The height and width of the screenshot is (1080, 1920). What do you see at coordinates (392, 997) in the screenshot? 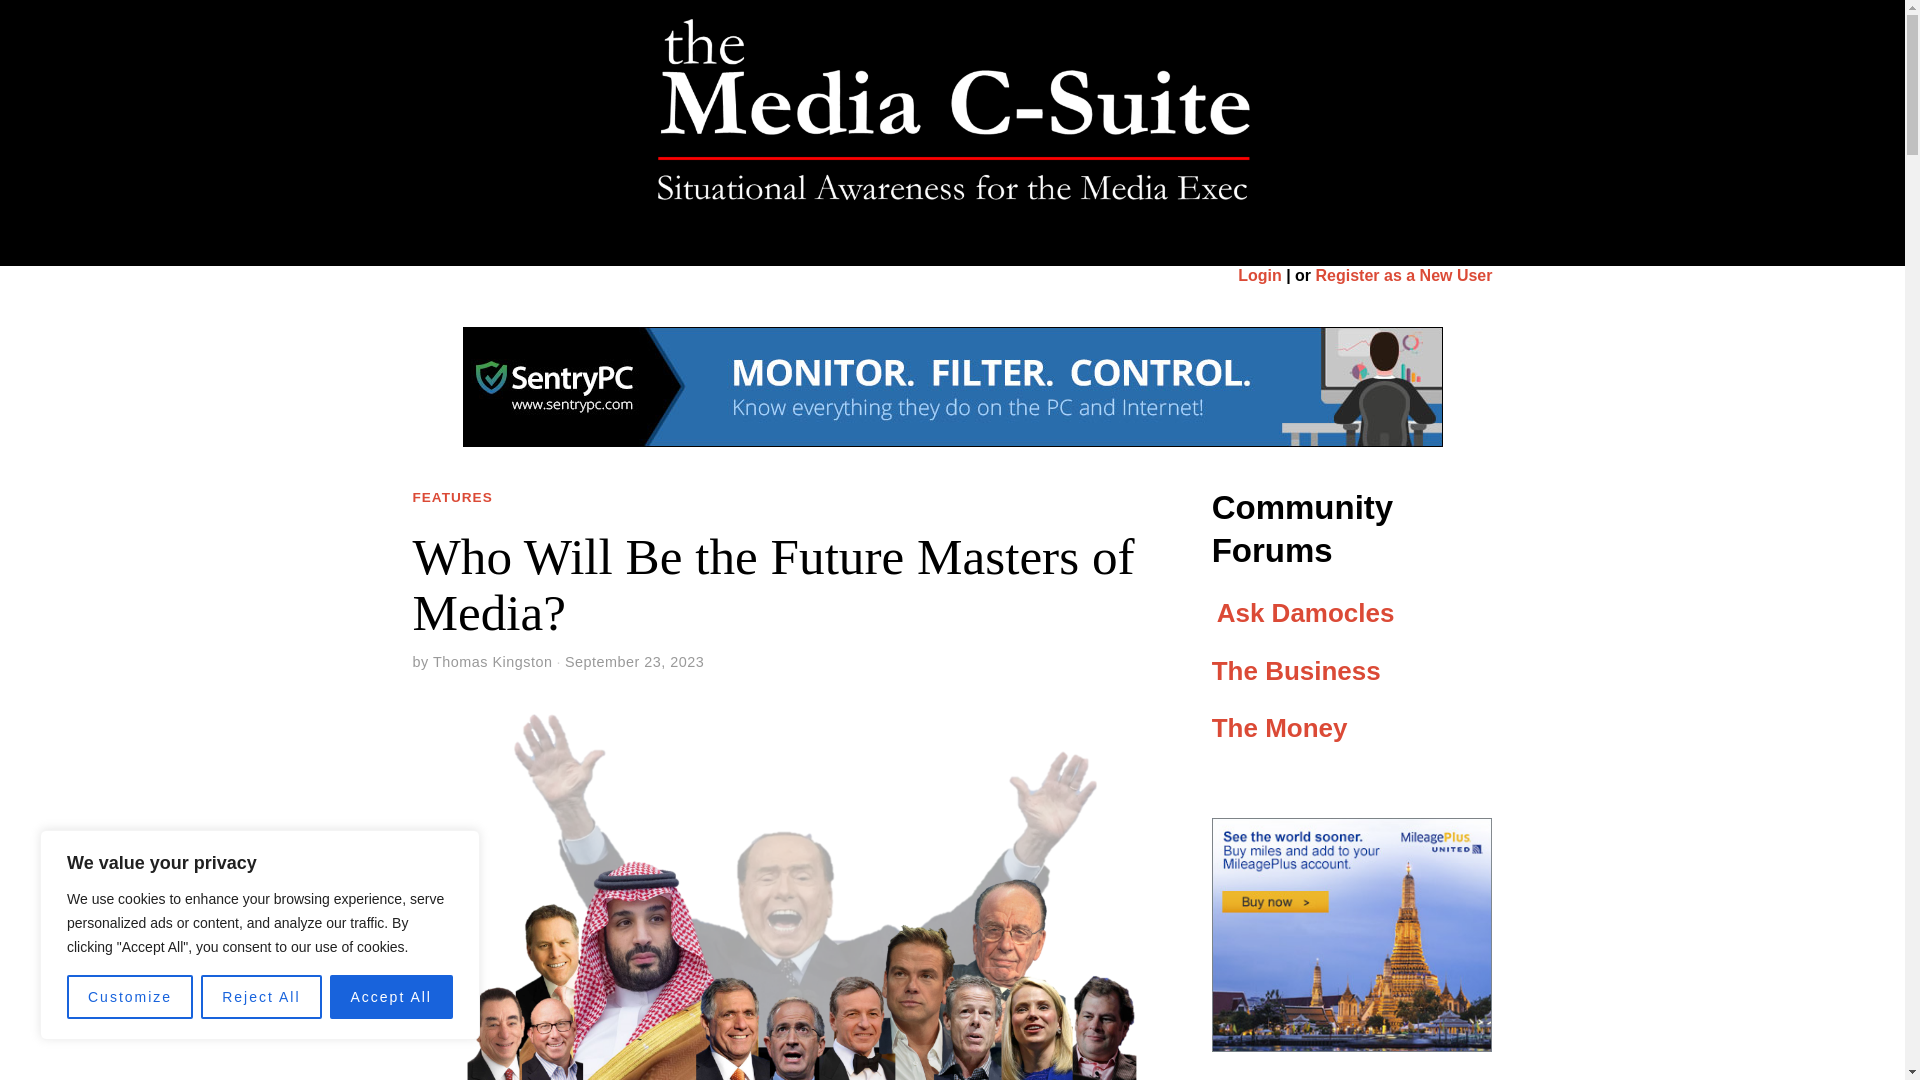
I see `Accept All` at bounding box center [392, 997].